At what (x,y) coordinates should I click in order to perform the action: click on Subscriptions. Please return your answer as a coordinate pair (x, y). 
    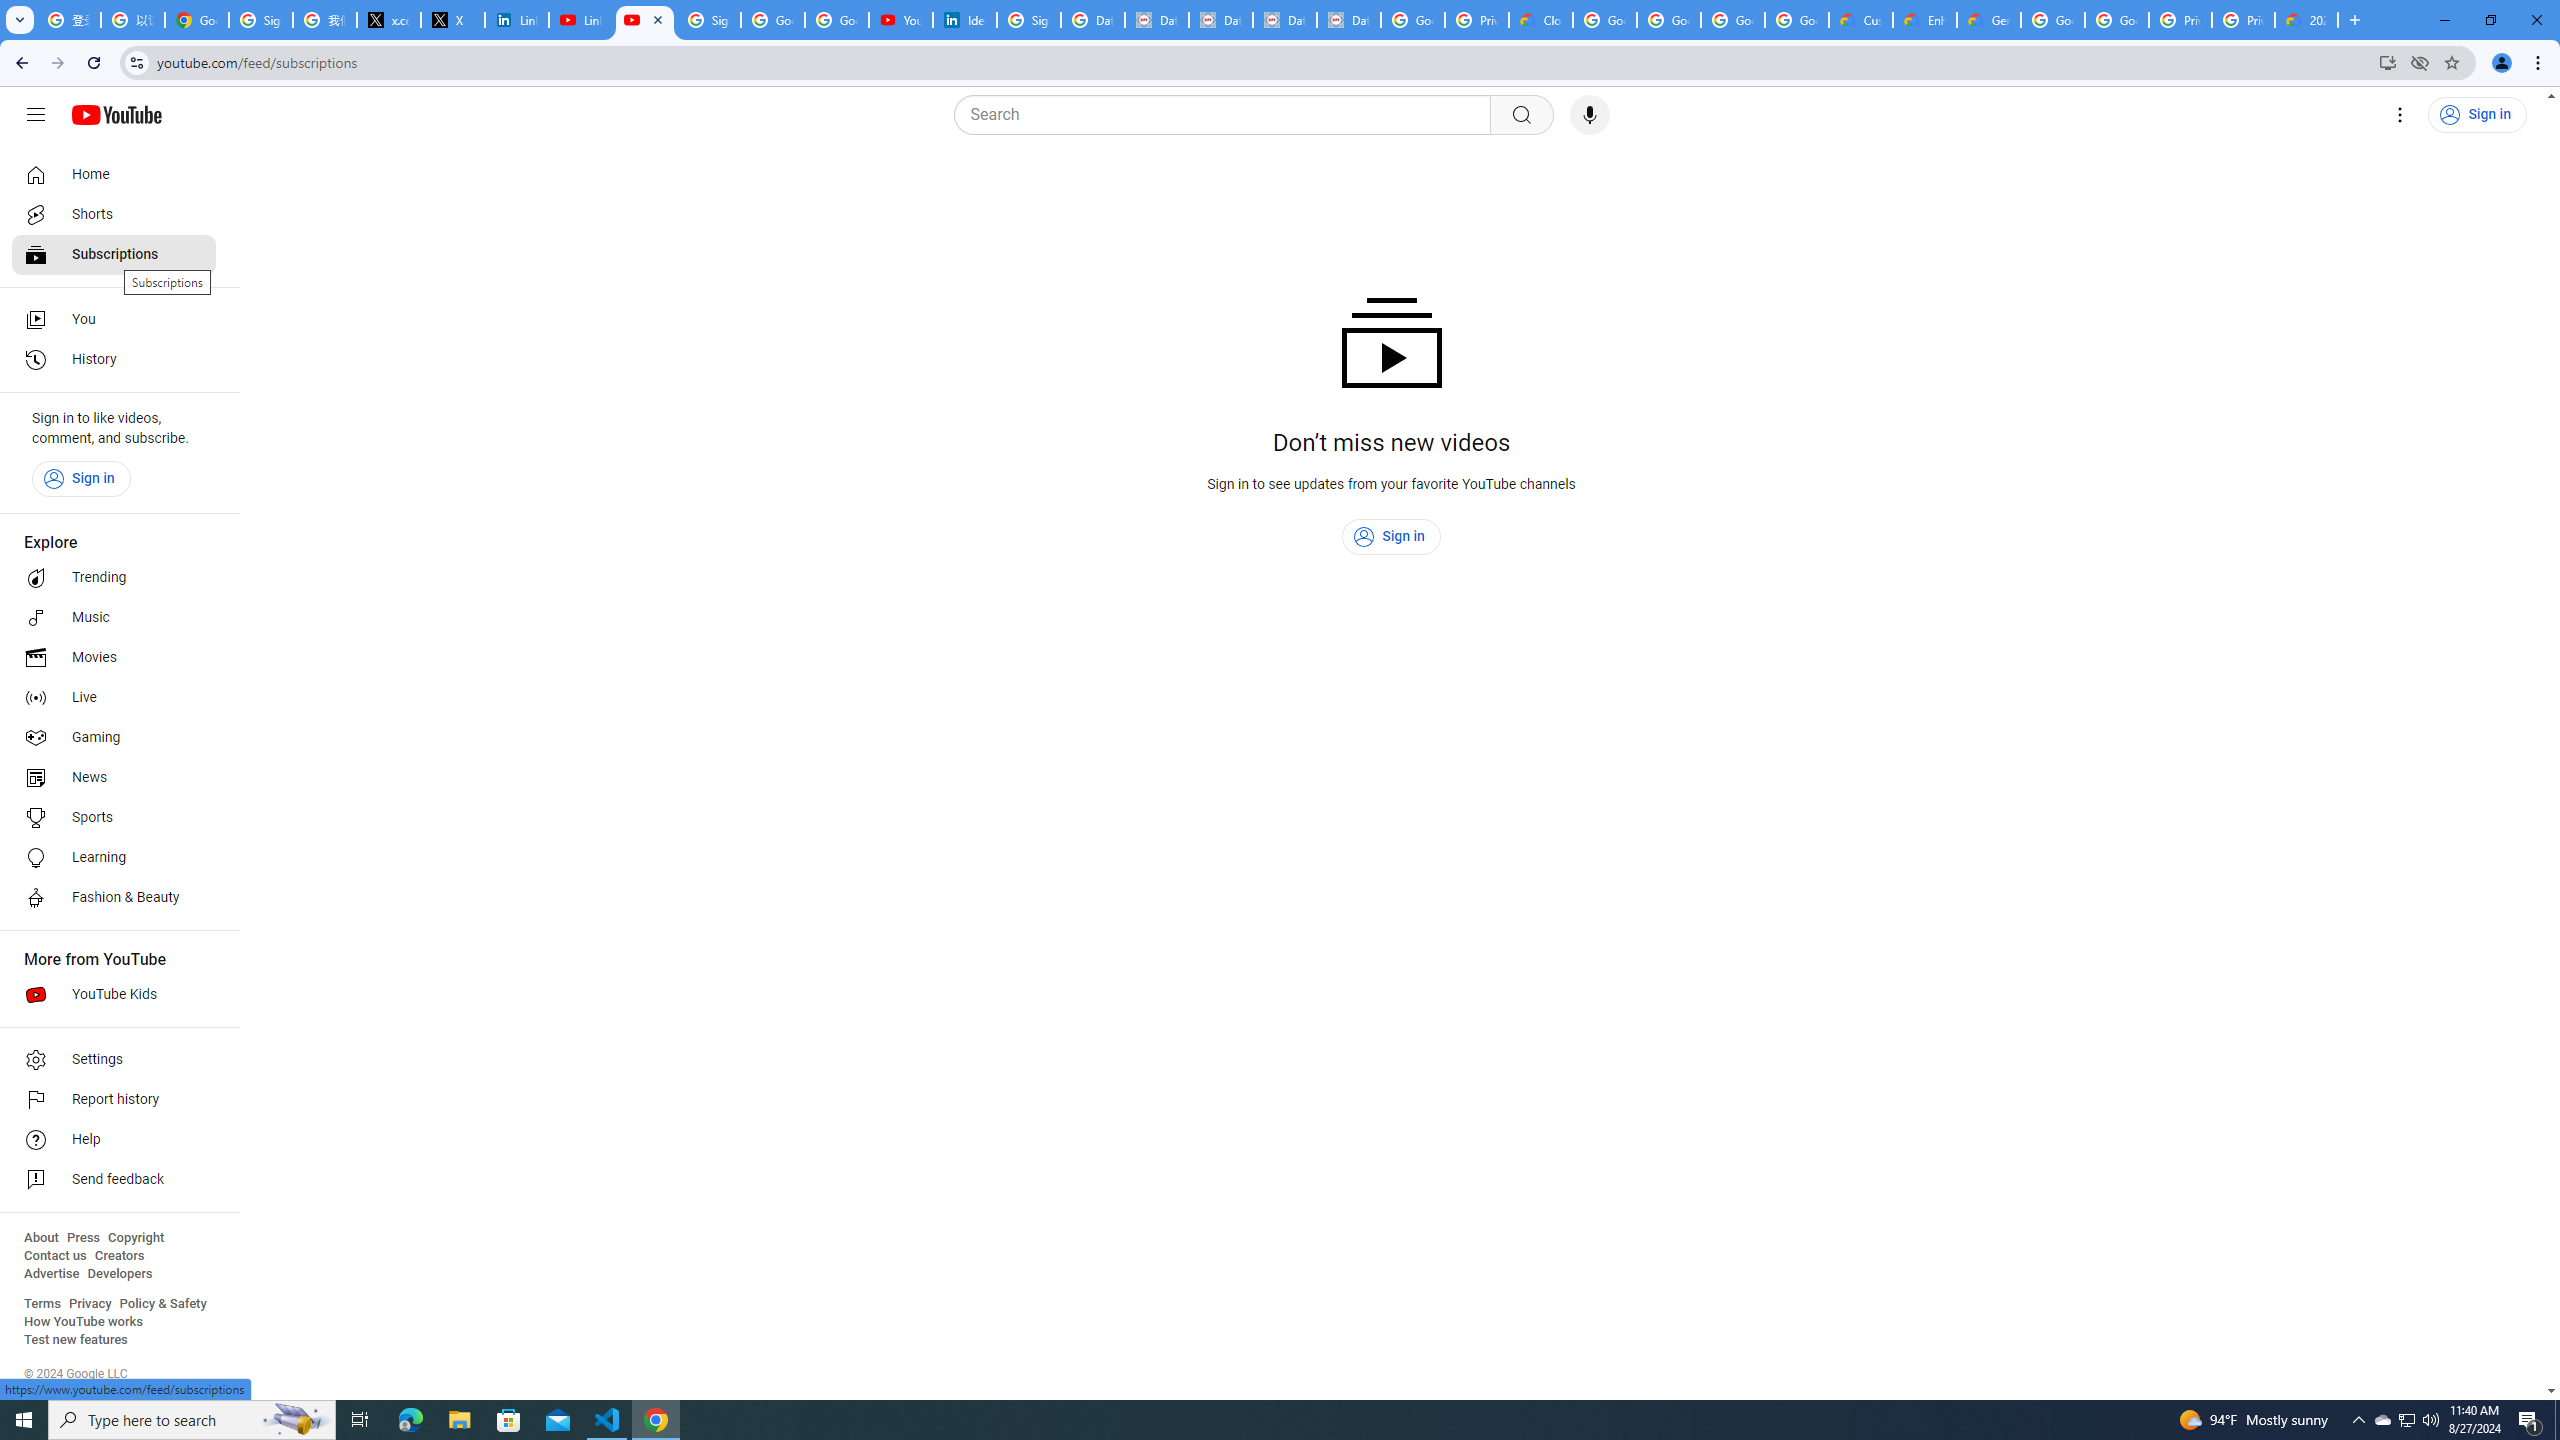
    Looking at the image, I should click on (114, 254).